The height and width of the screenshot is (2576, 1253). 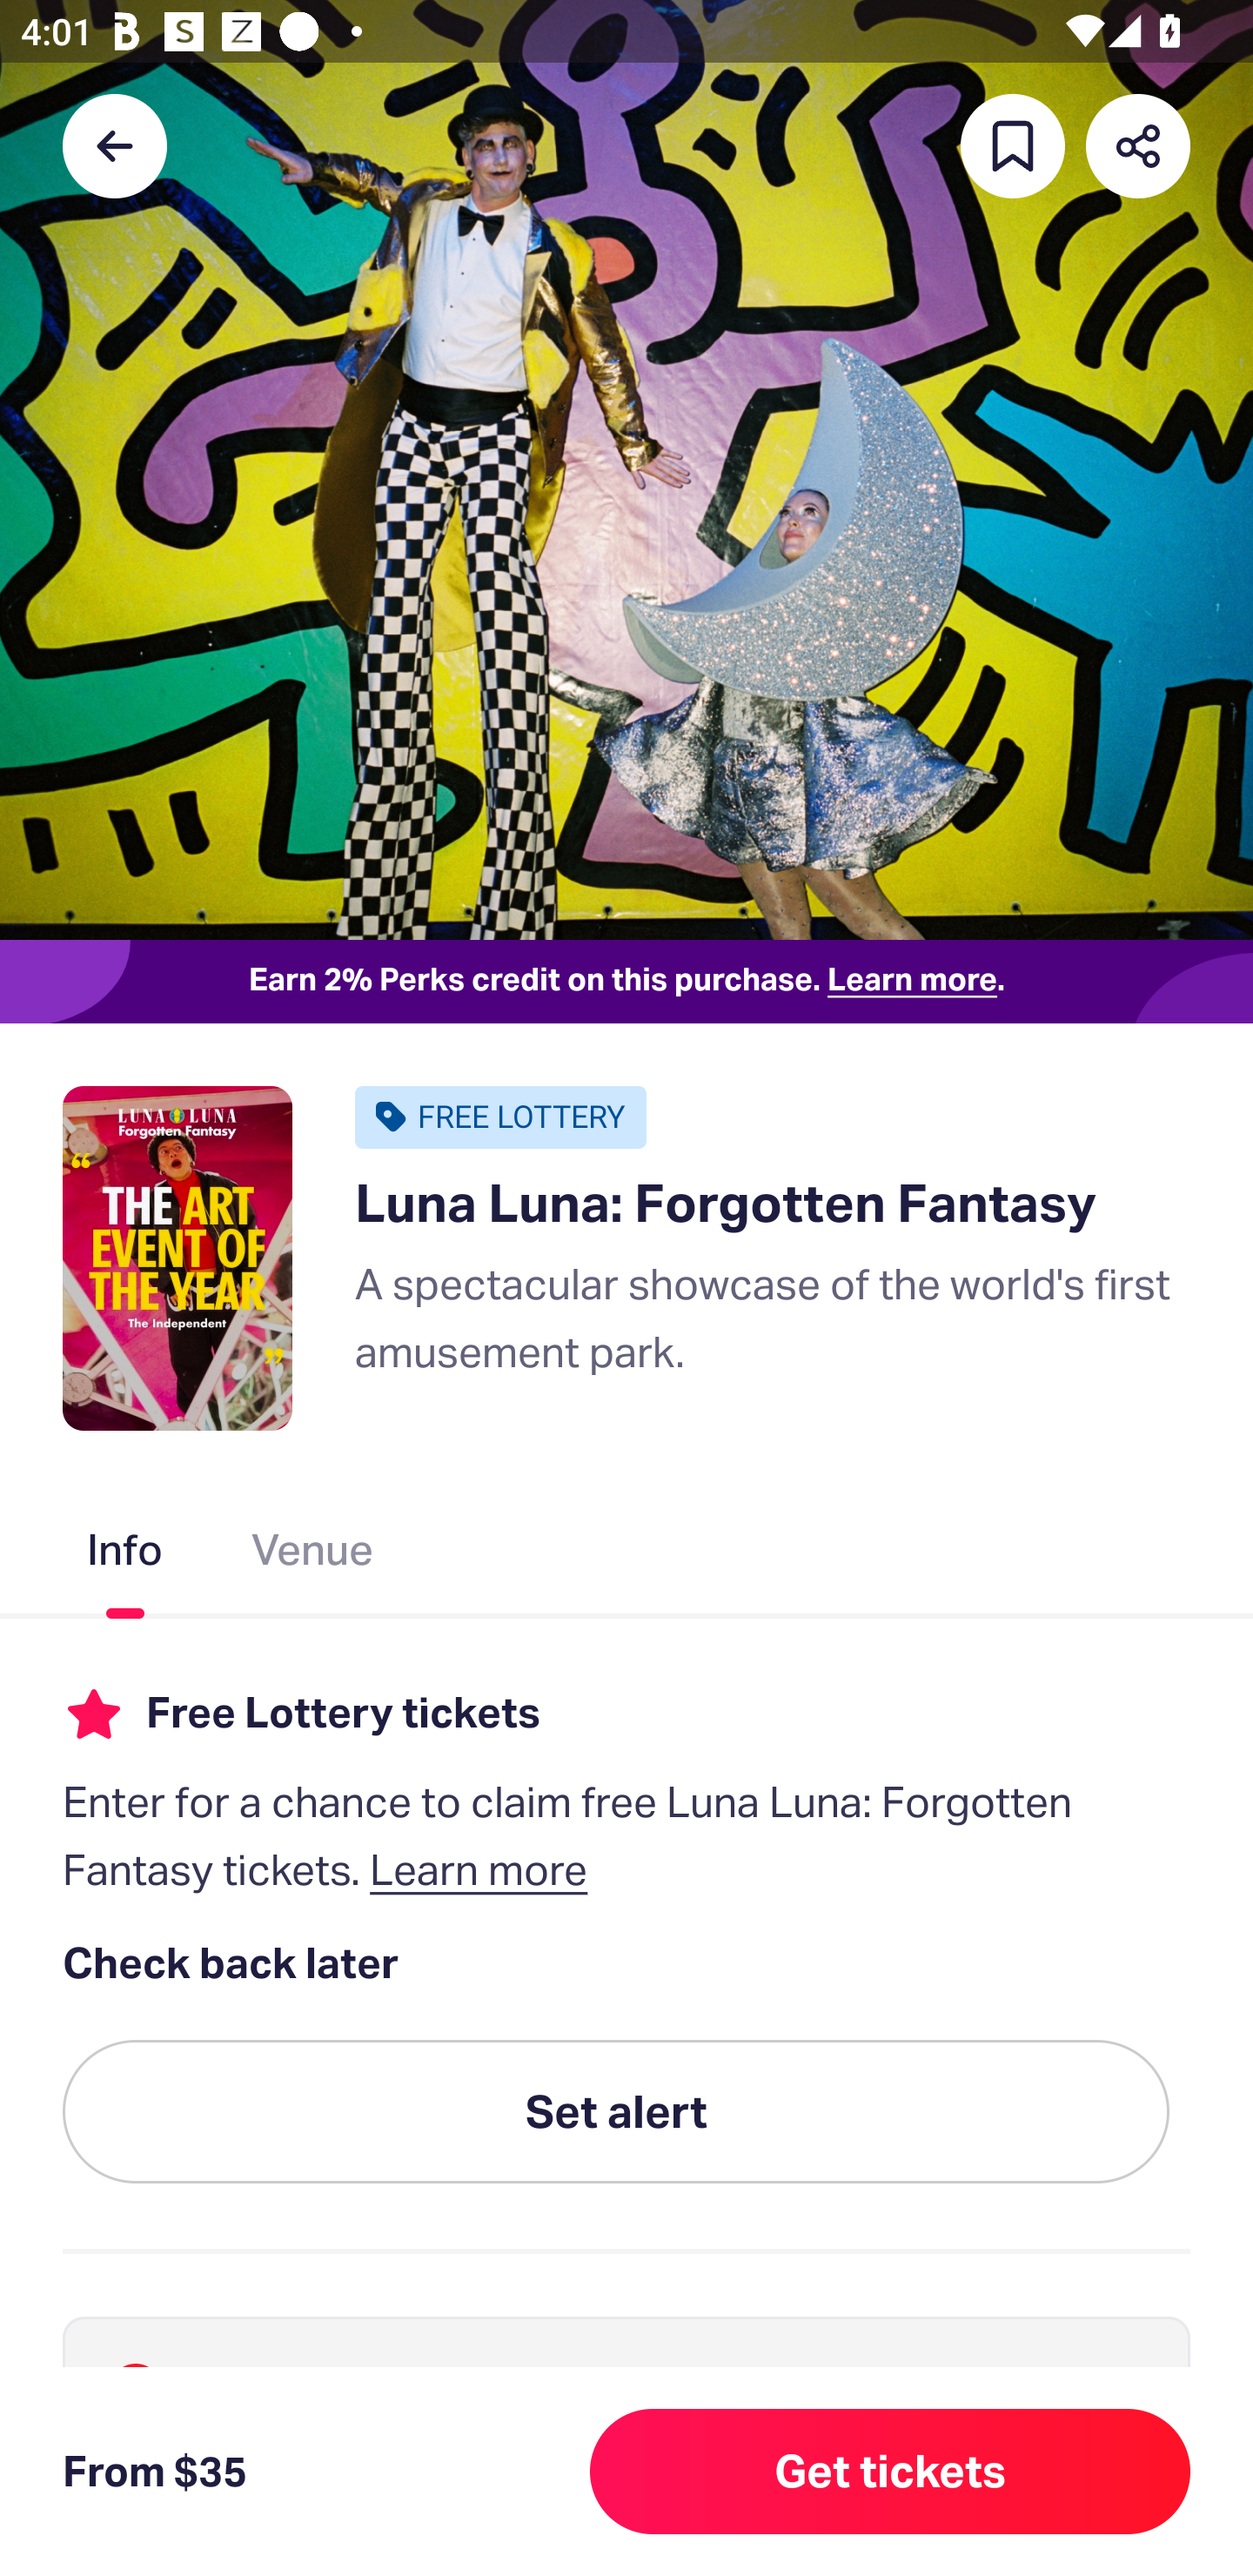 I want to click on Venue, so click(x=313, y=1555).